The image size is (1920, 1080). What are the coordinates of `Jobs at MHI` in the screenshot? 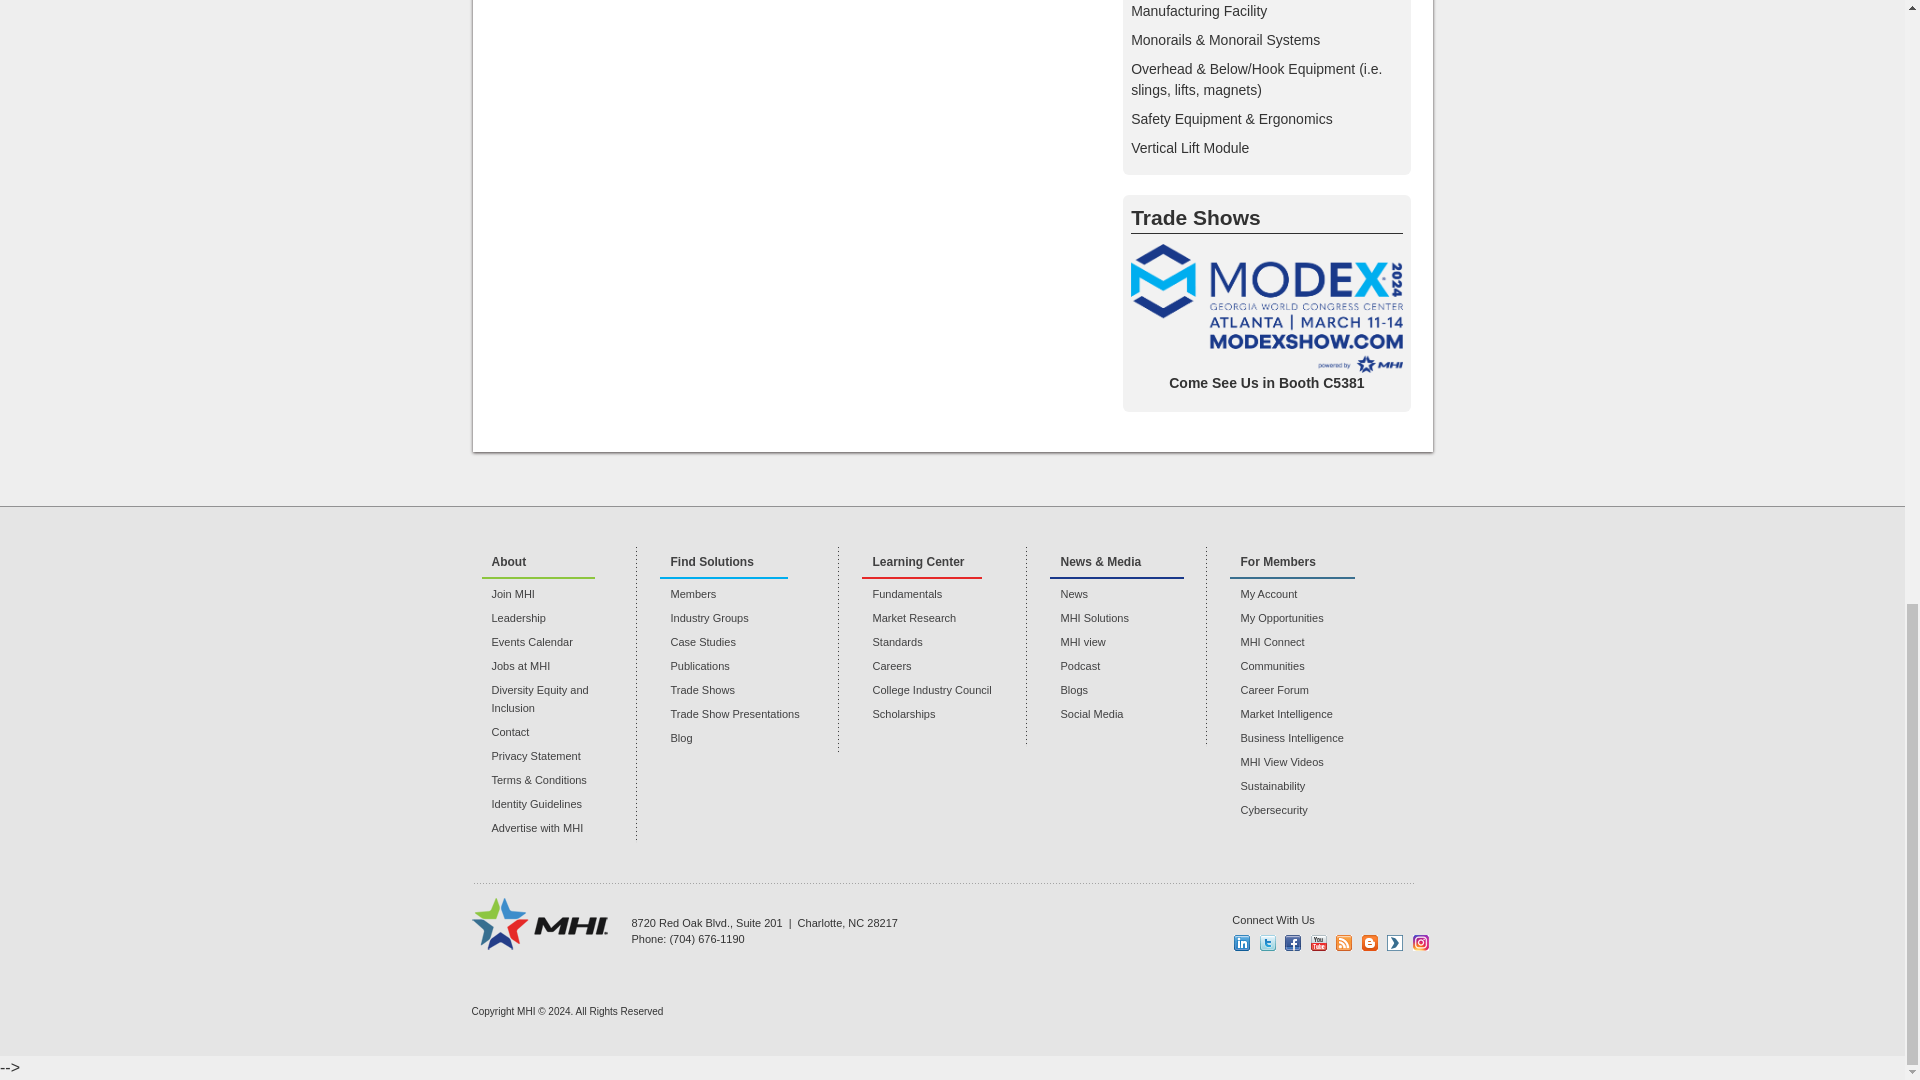 It's located at (559, 666).